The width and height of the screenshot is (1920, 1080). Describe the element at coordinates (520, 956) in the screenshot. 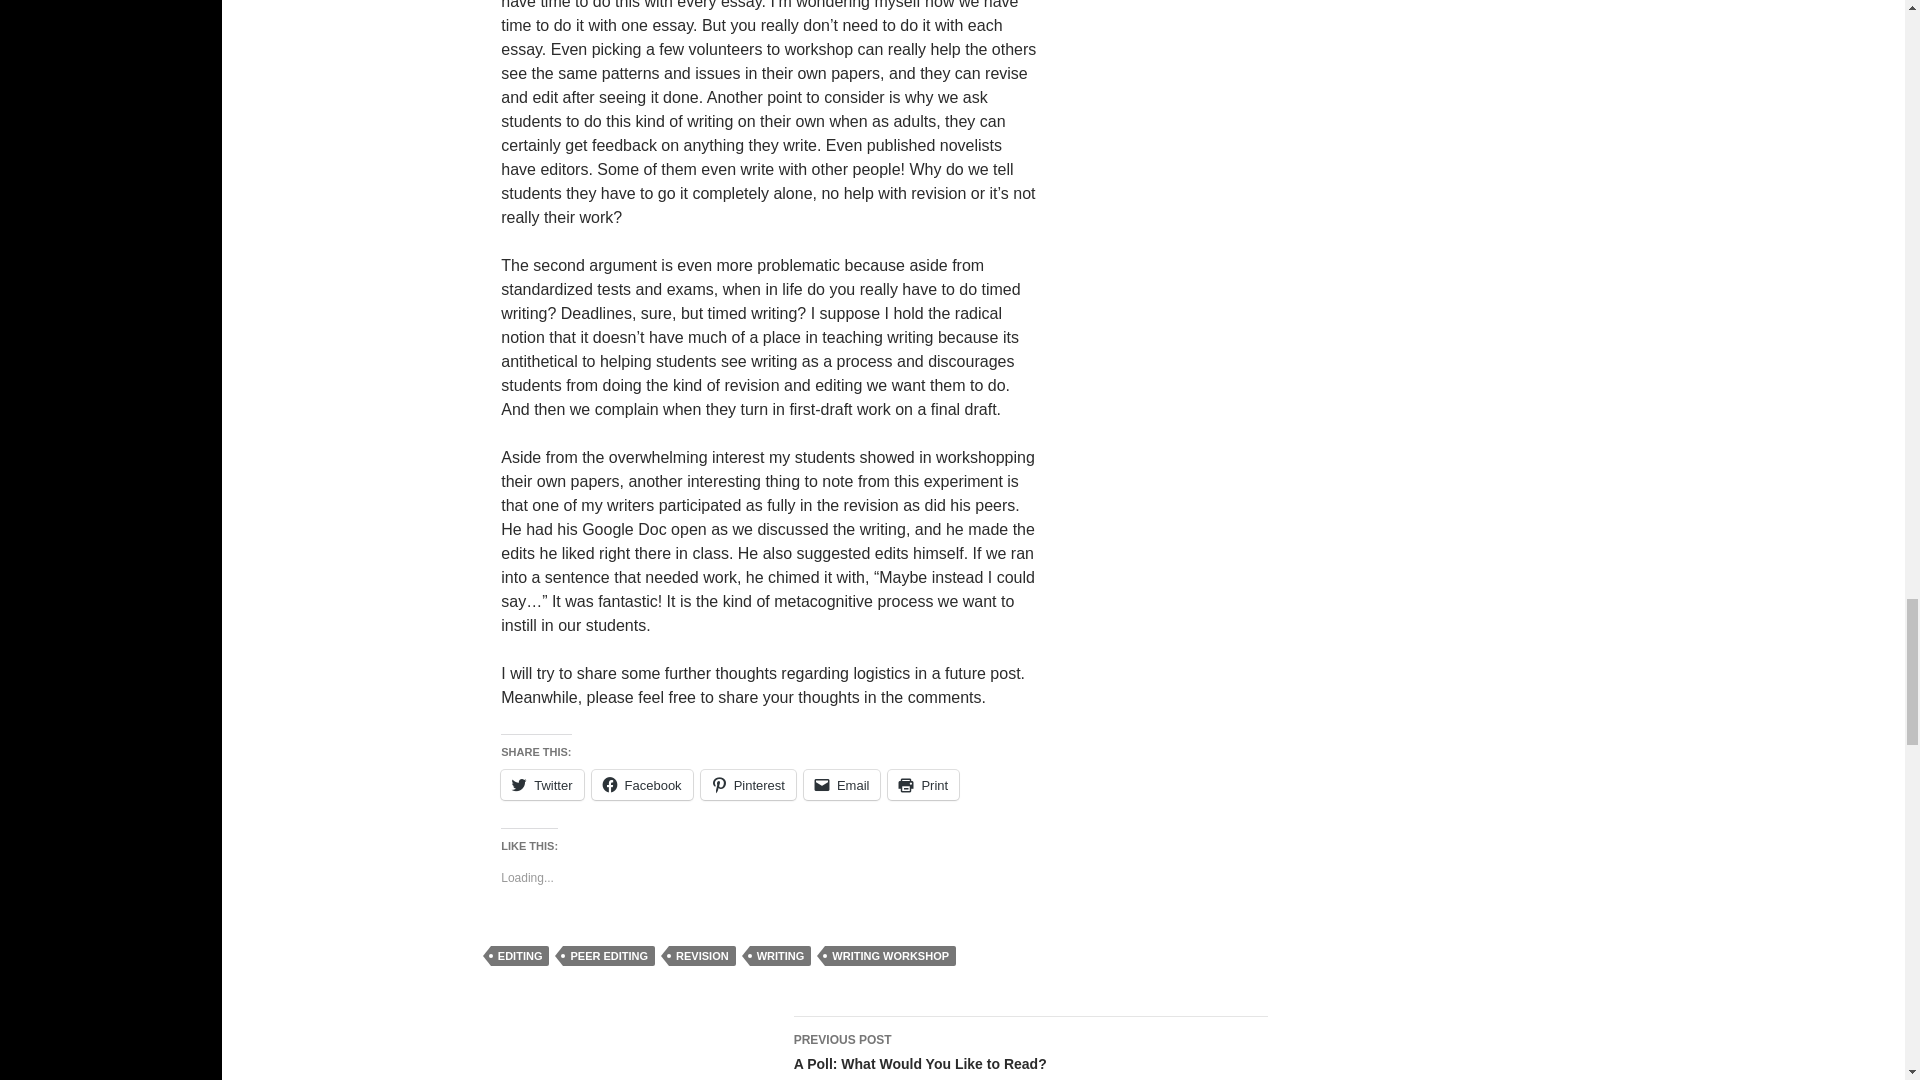

I see `EDITING` at that location.